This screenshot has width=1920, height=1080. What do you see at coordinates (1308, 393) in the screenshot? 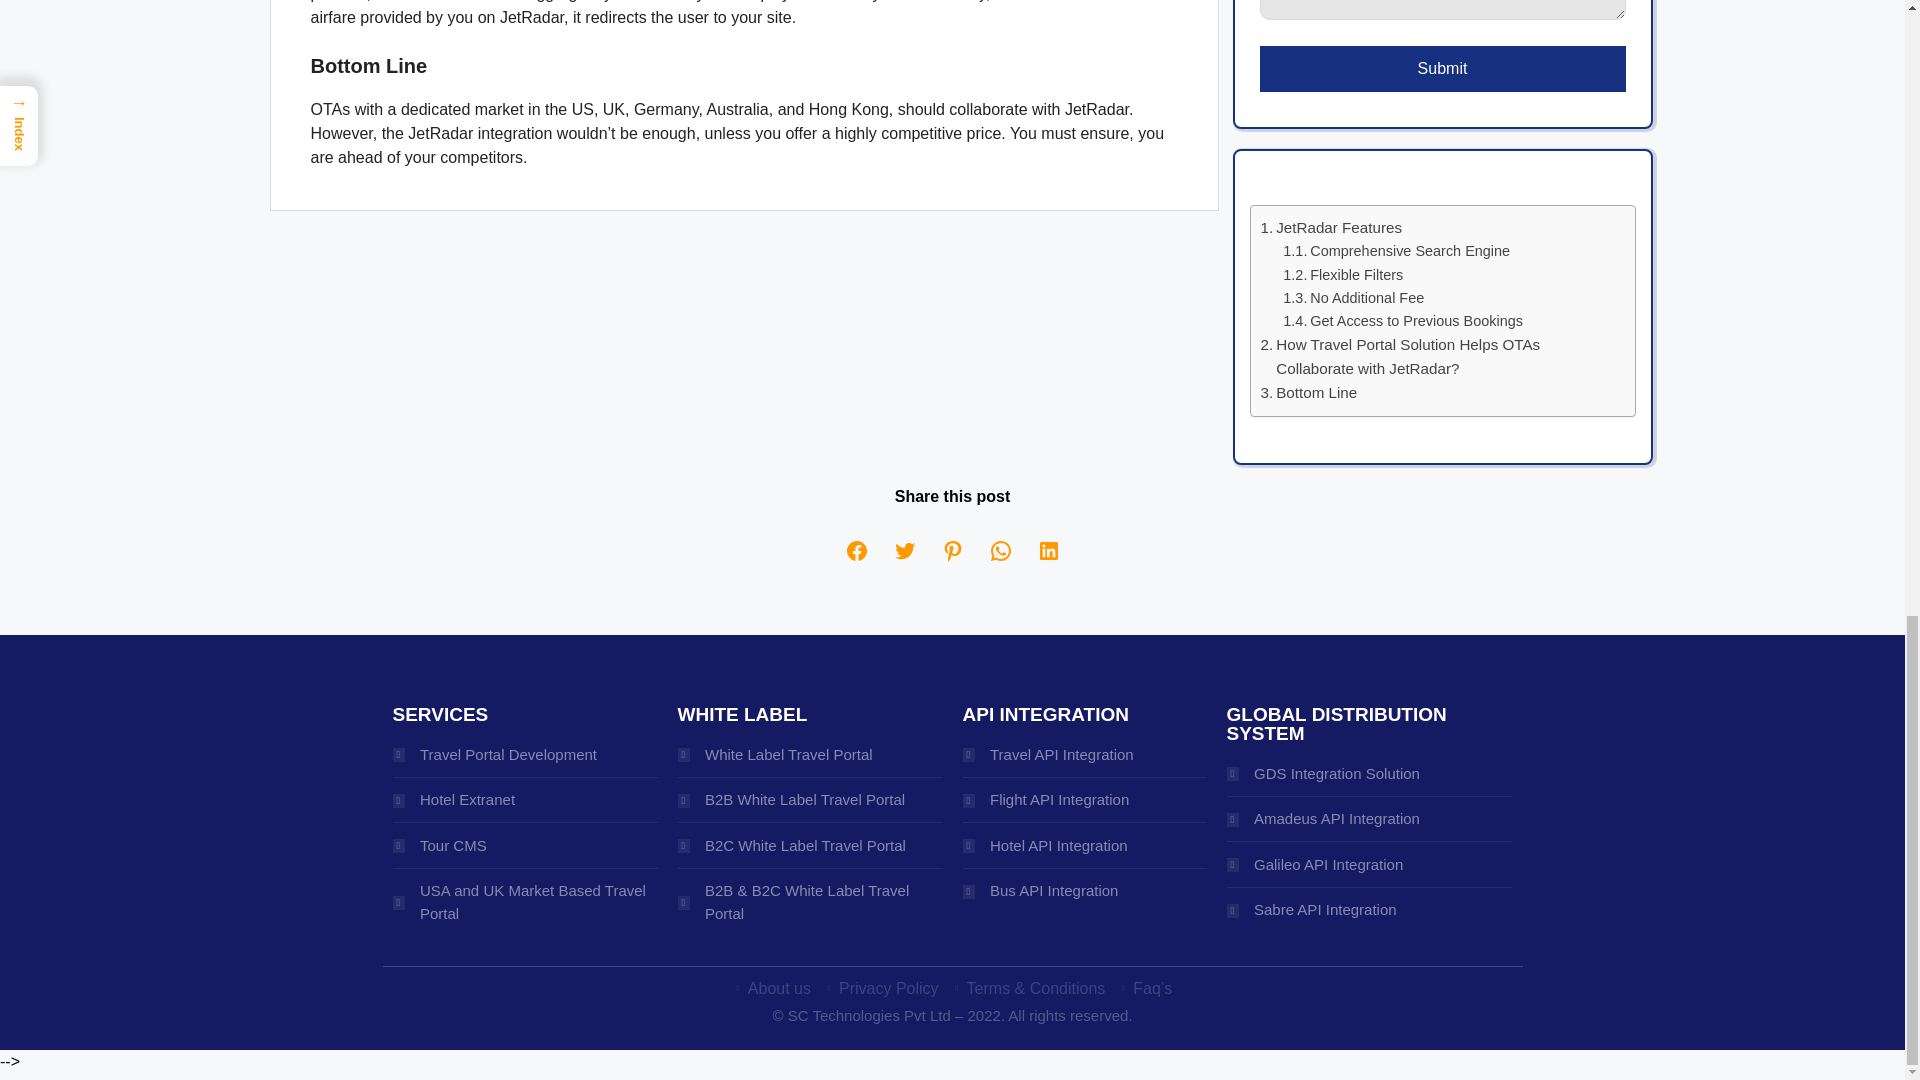
I see `Bottom Line` at bounding box center [1308, 393].